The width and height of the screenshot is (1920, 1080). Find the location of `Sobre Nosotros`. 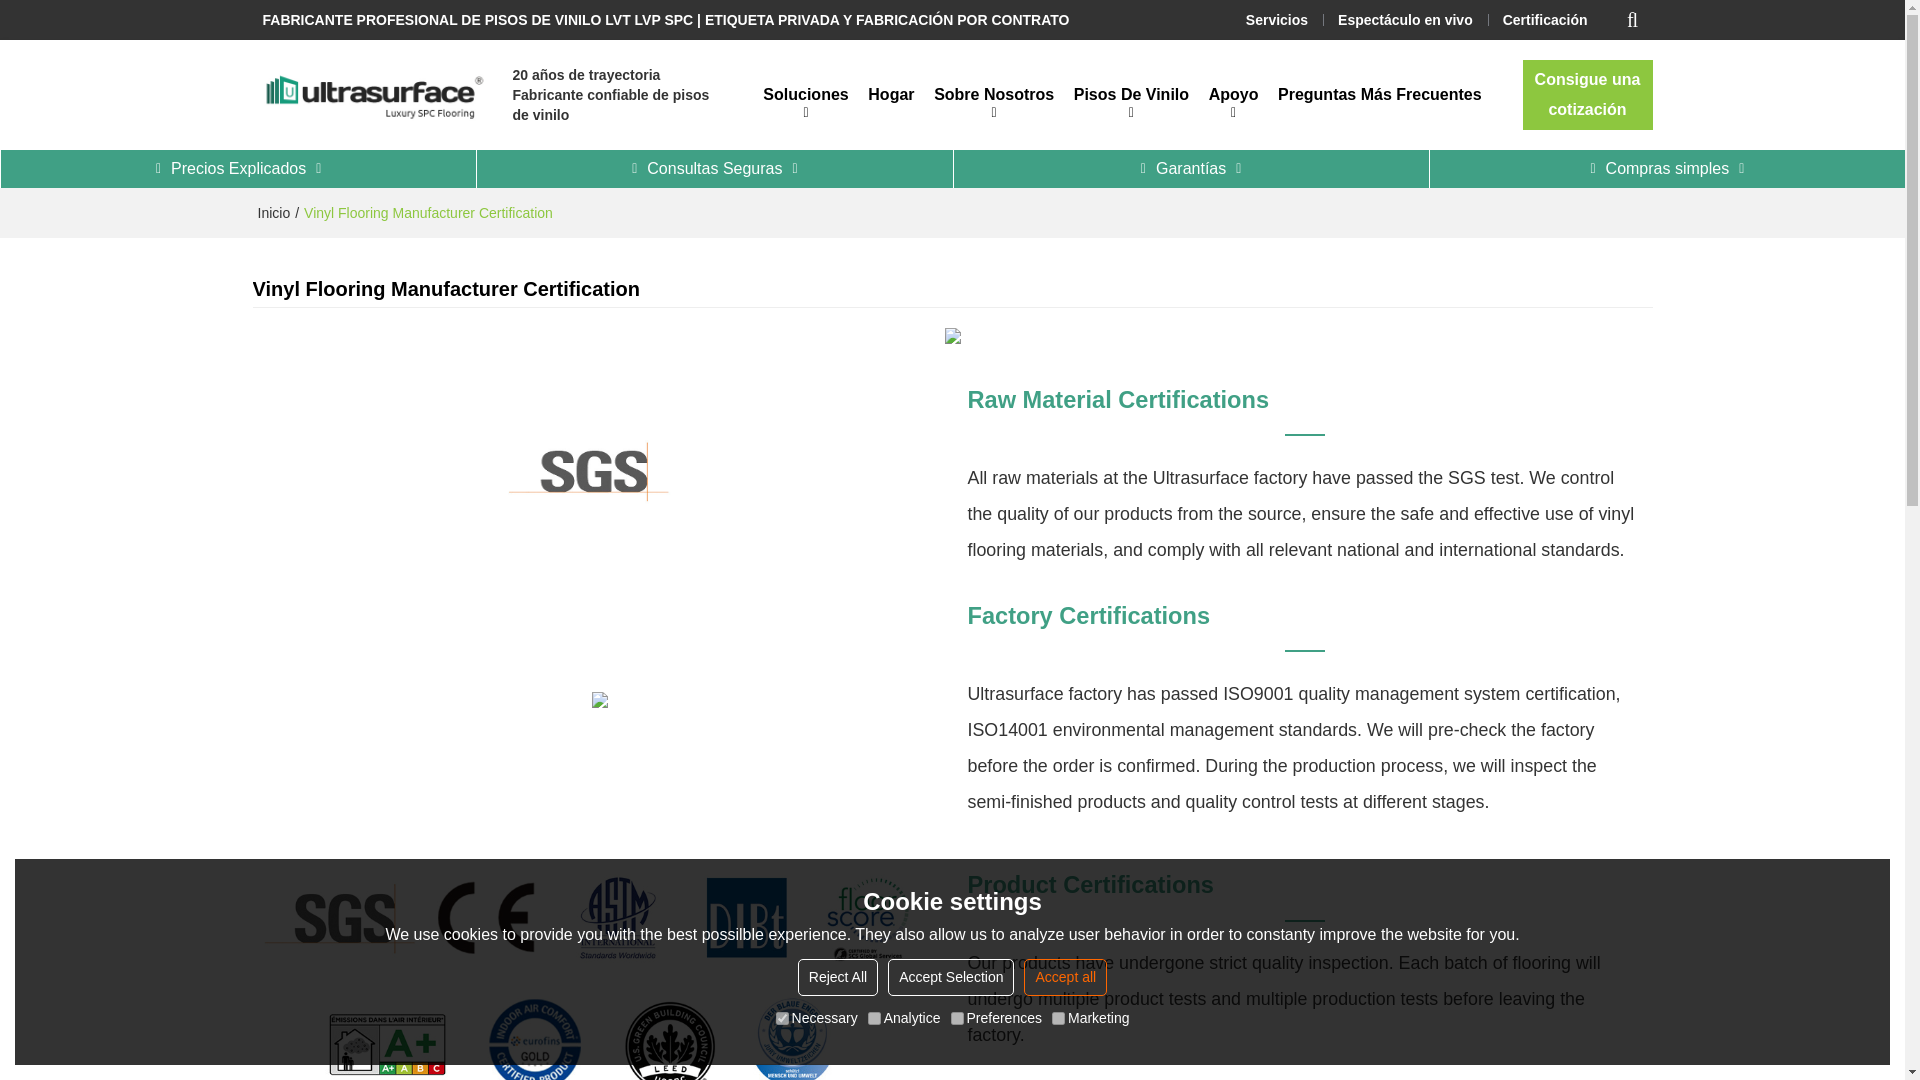

Sobre Nosotros is located at coordinates (993, 94).